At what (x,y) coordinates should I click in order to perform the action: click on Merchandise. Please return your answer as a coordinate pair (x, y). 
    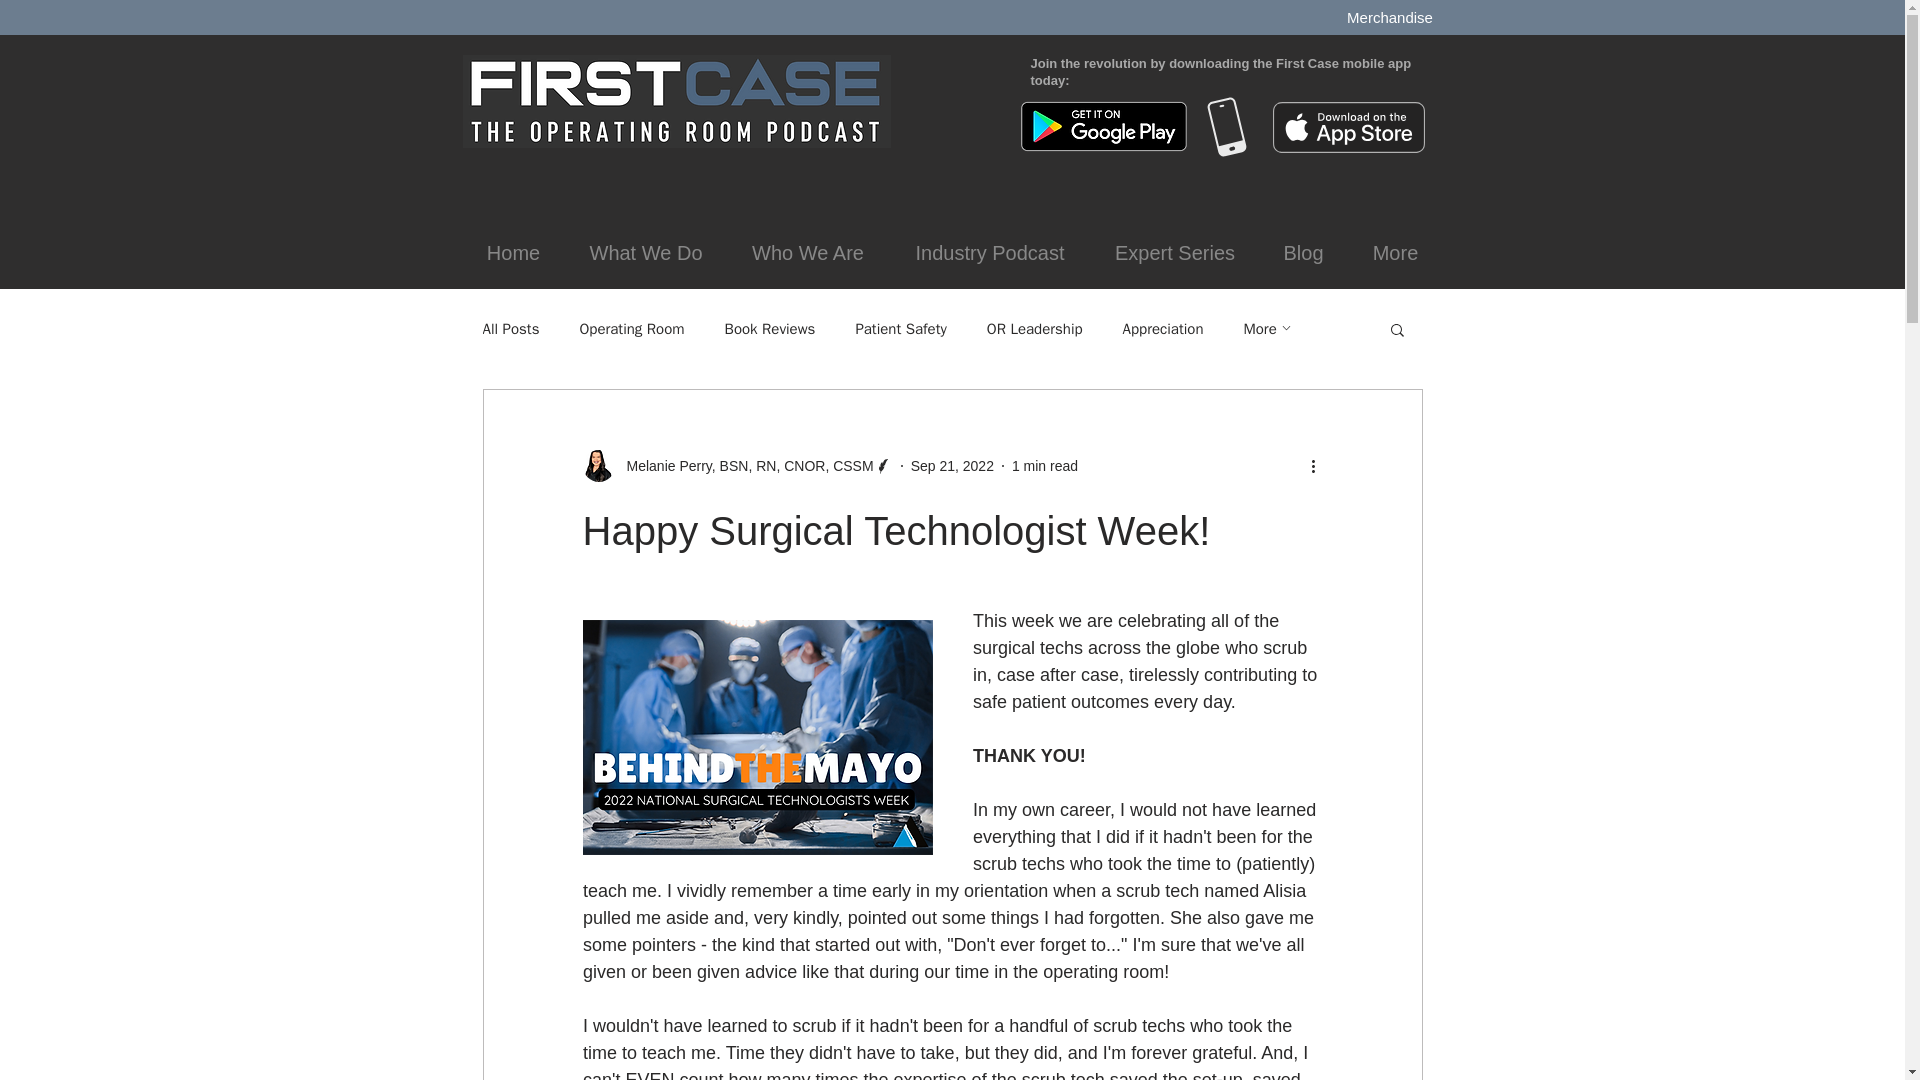
    Looking at the image, I should click on (1390, 17).